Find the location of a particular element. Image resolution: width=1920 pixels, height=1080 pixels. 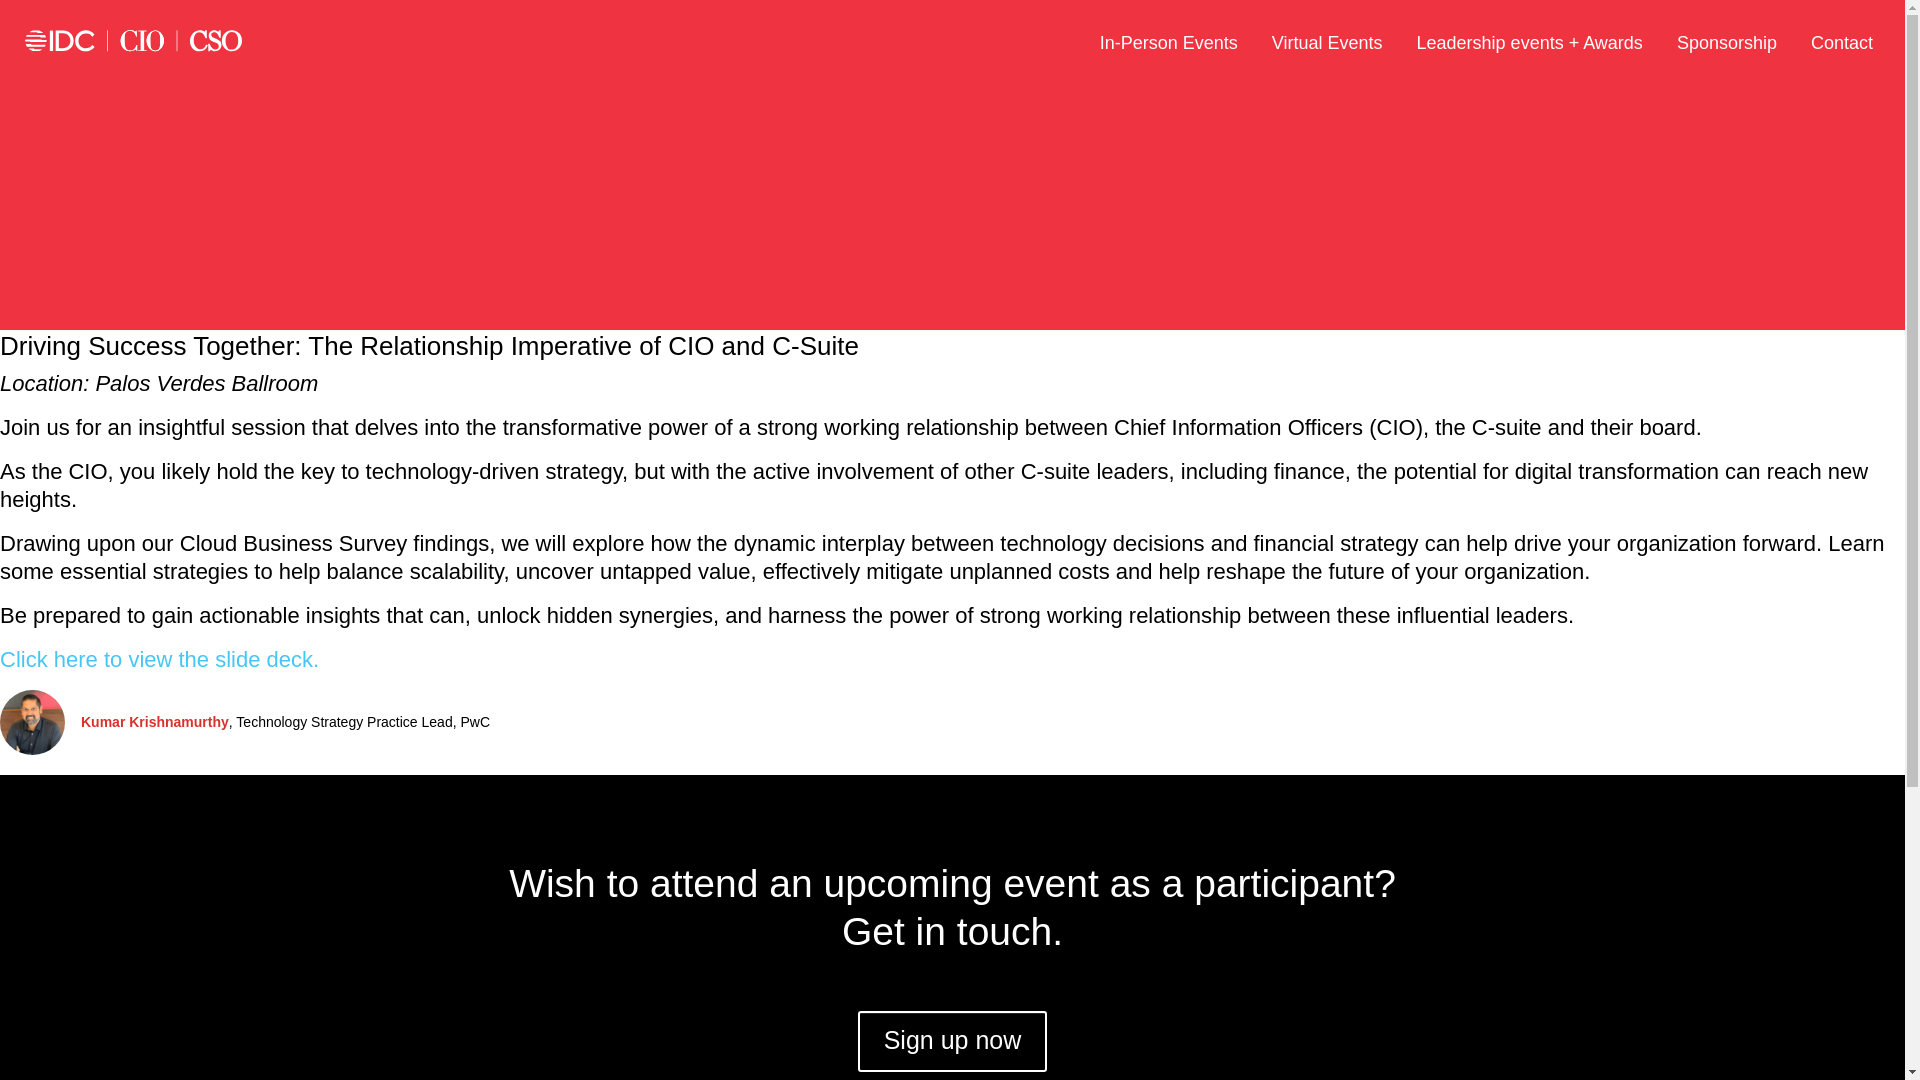

Sponsorship is located at coordinates (1726, 40).